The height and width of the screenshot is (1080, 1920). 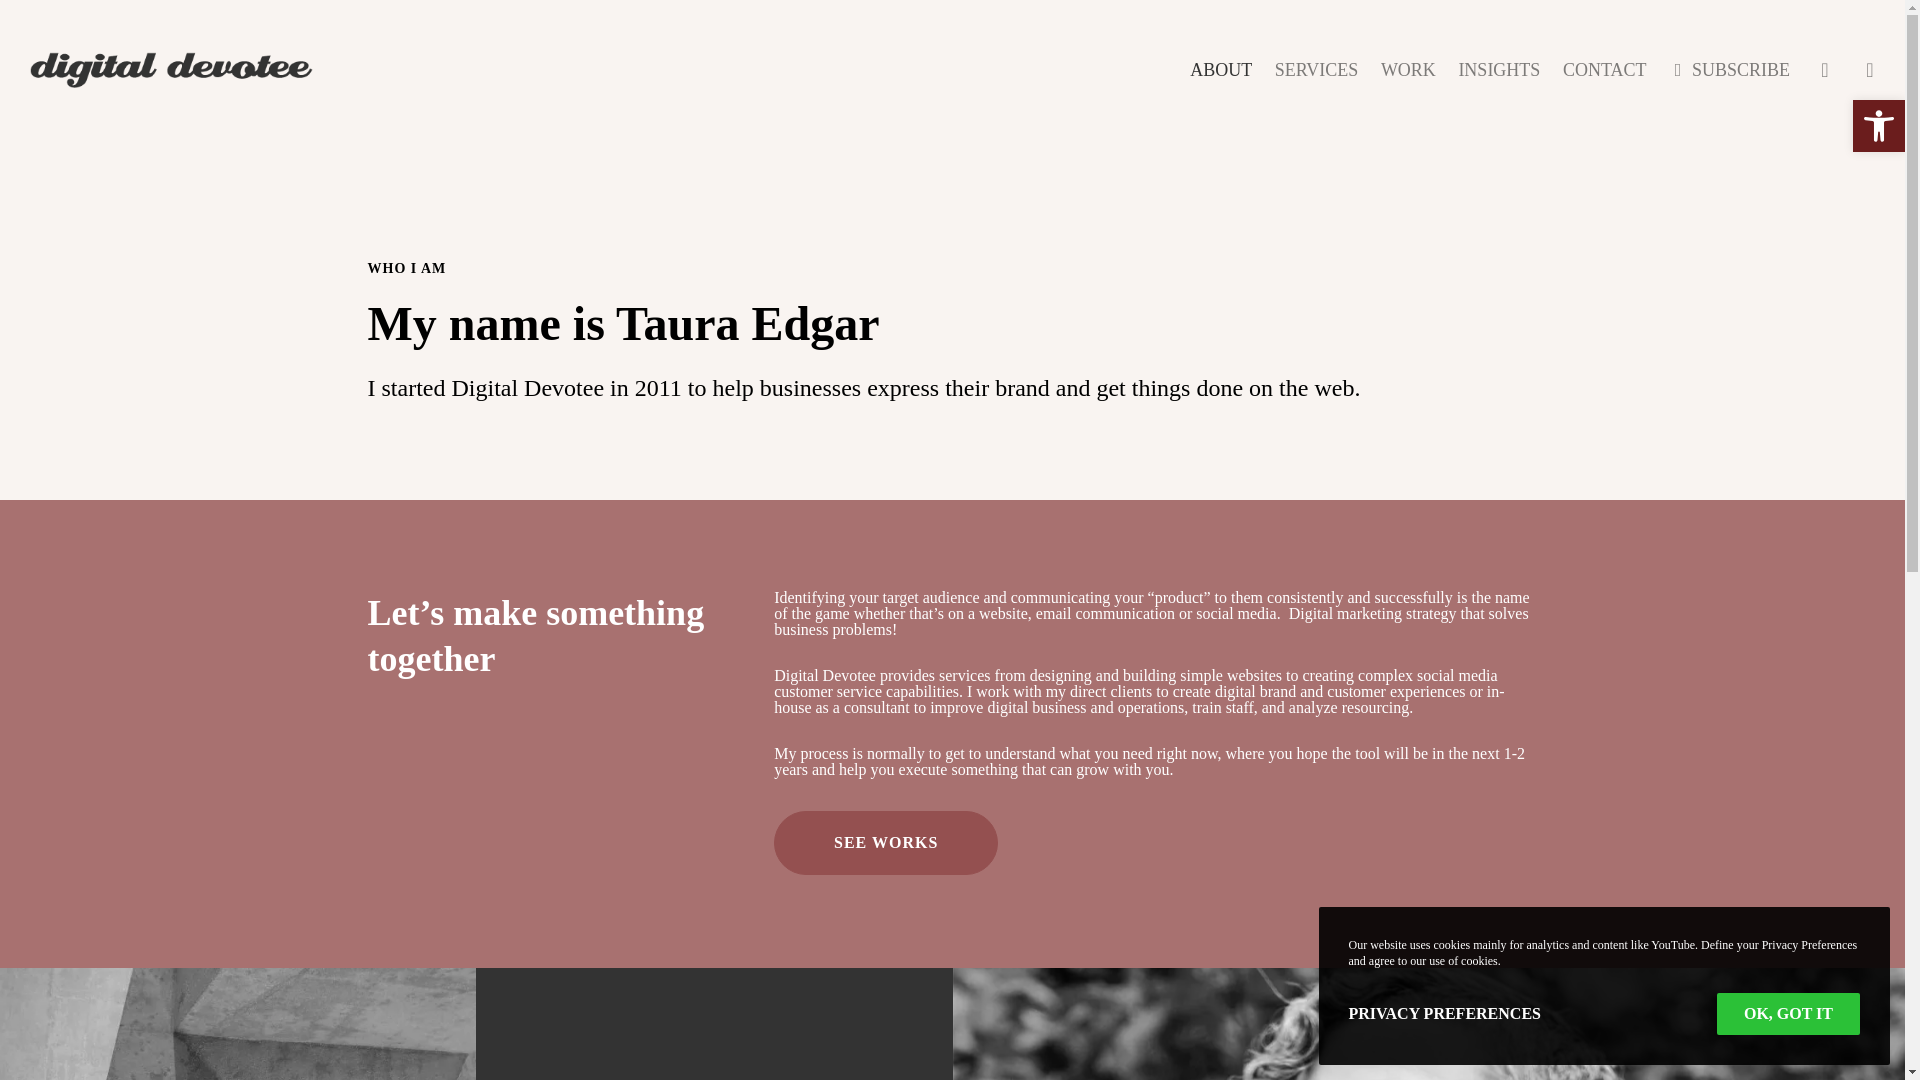 I want to click on 10 ideas for professional services newsletters, so click(x=951, y=886).